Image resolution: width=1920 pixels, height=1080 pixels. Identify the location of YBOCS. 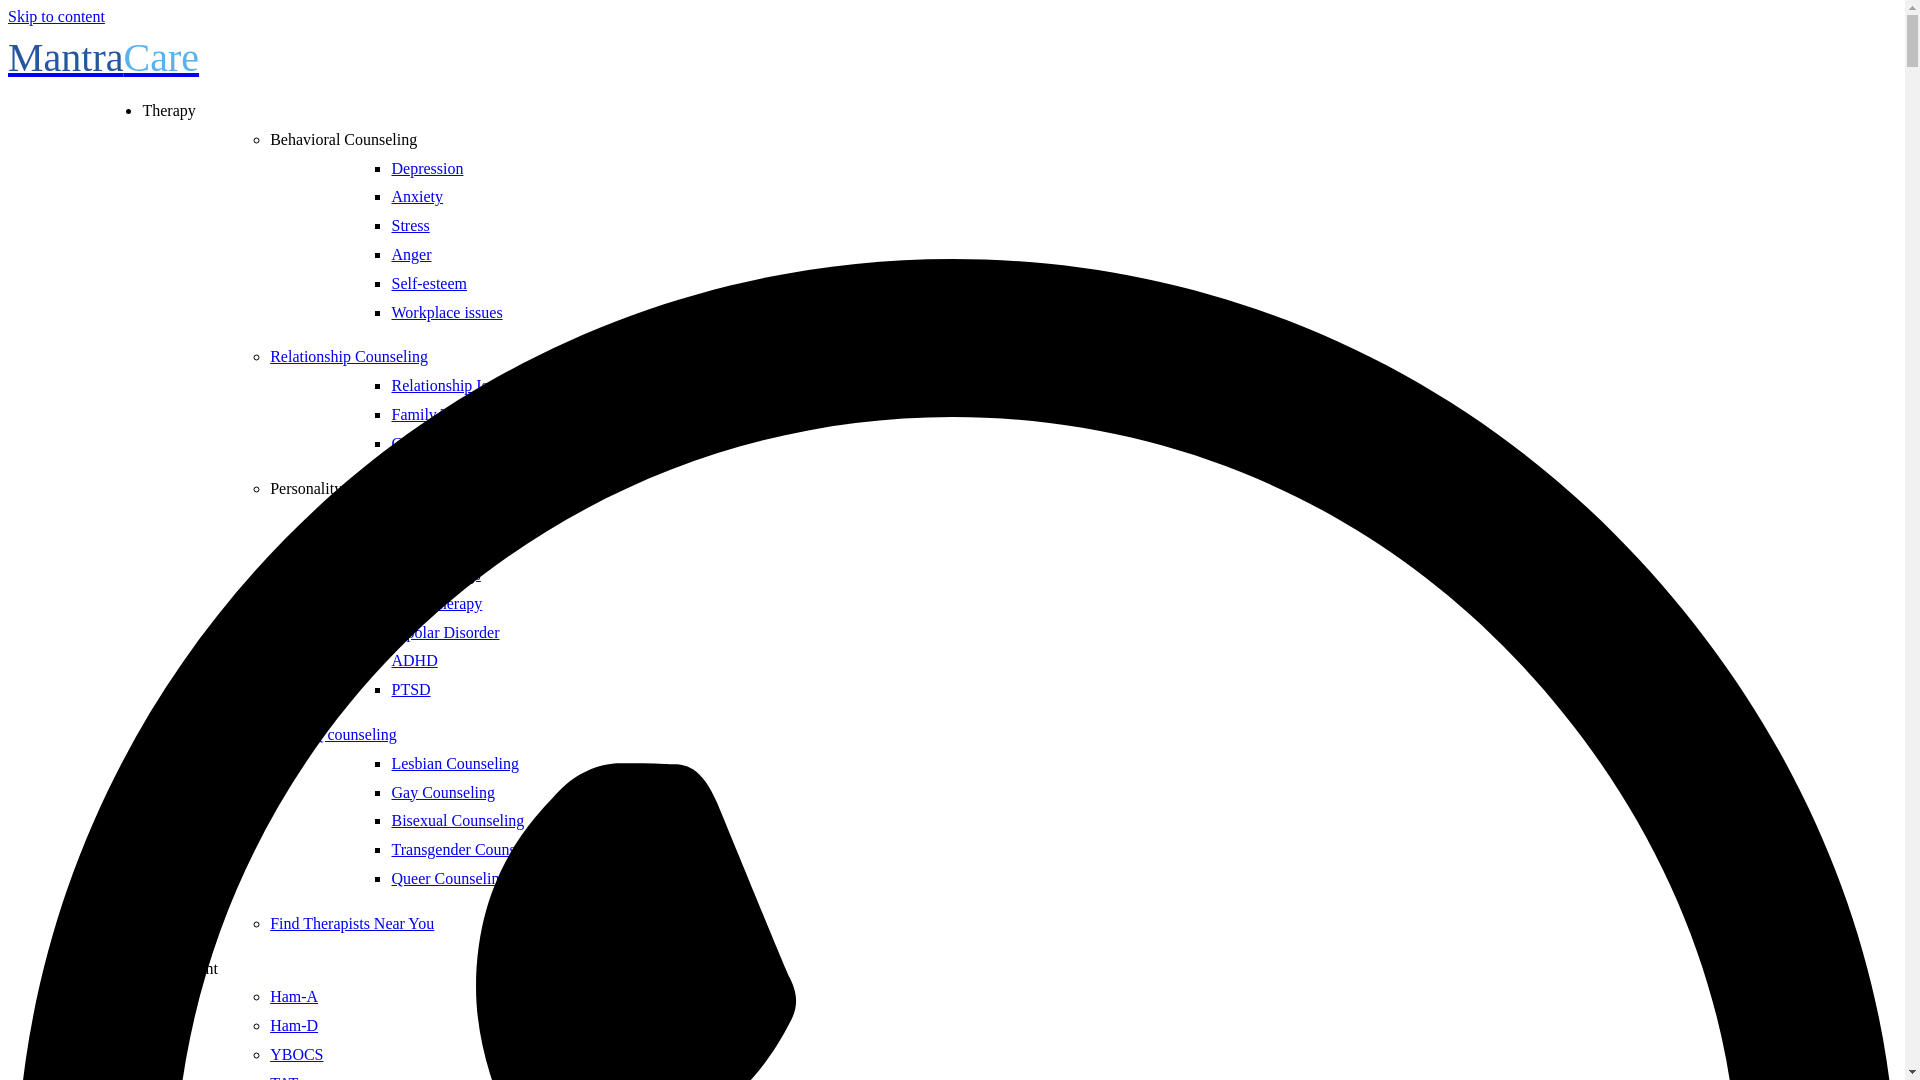
(296, 1054).